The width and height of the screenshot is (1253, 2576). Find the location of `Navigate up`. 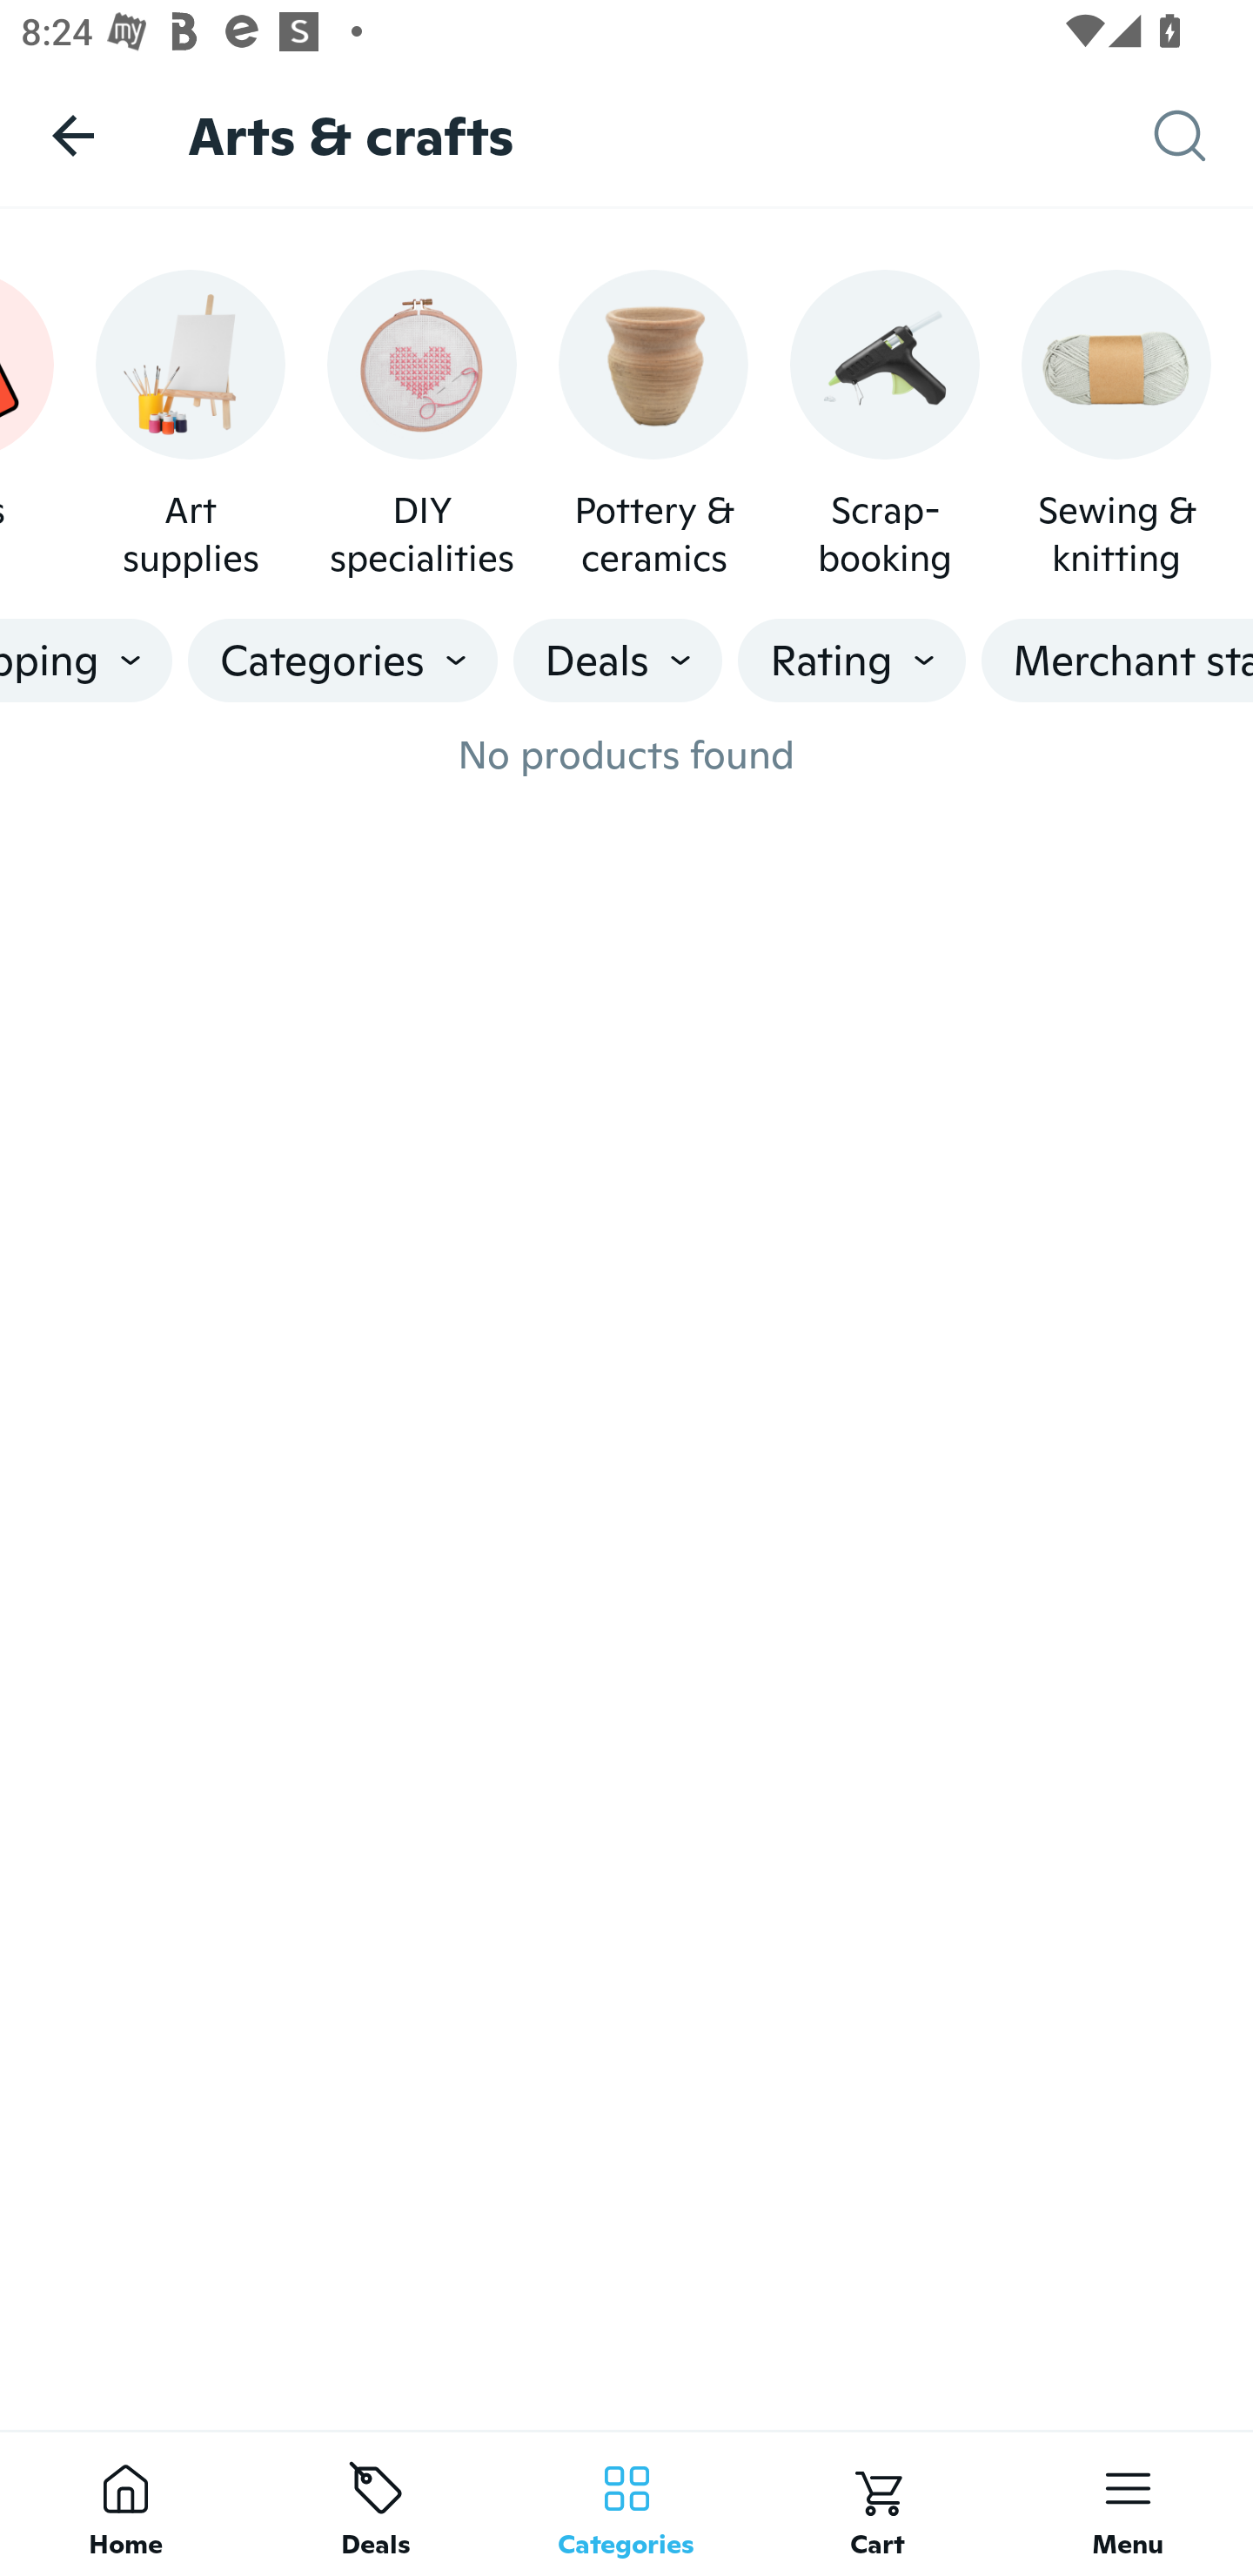

Navigate up is located at coordinates (73, 135).